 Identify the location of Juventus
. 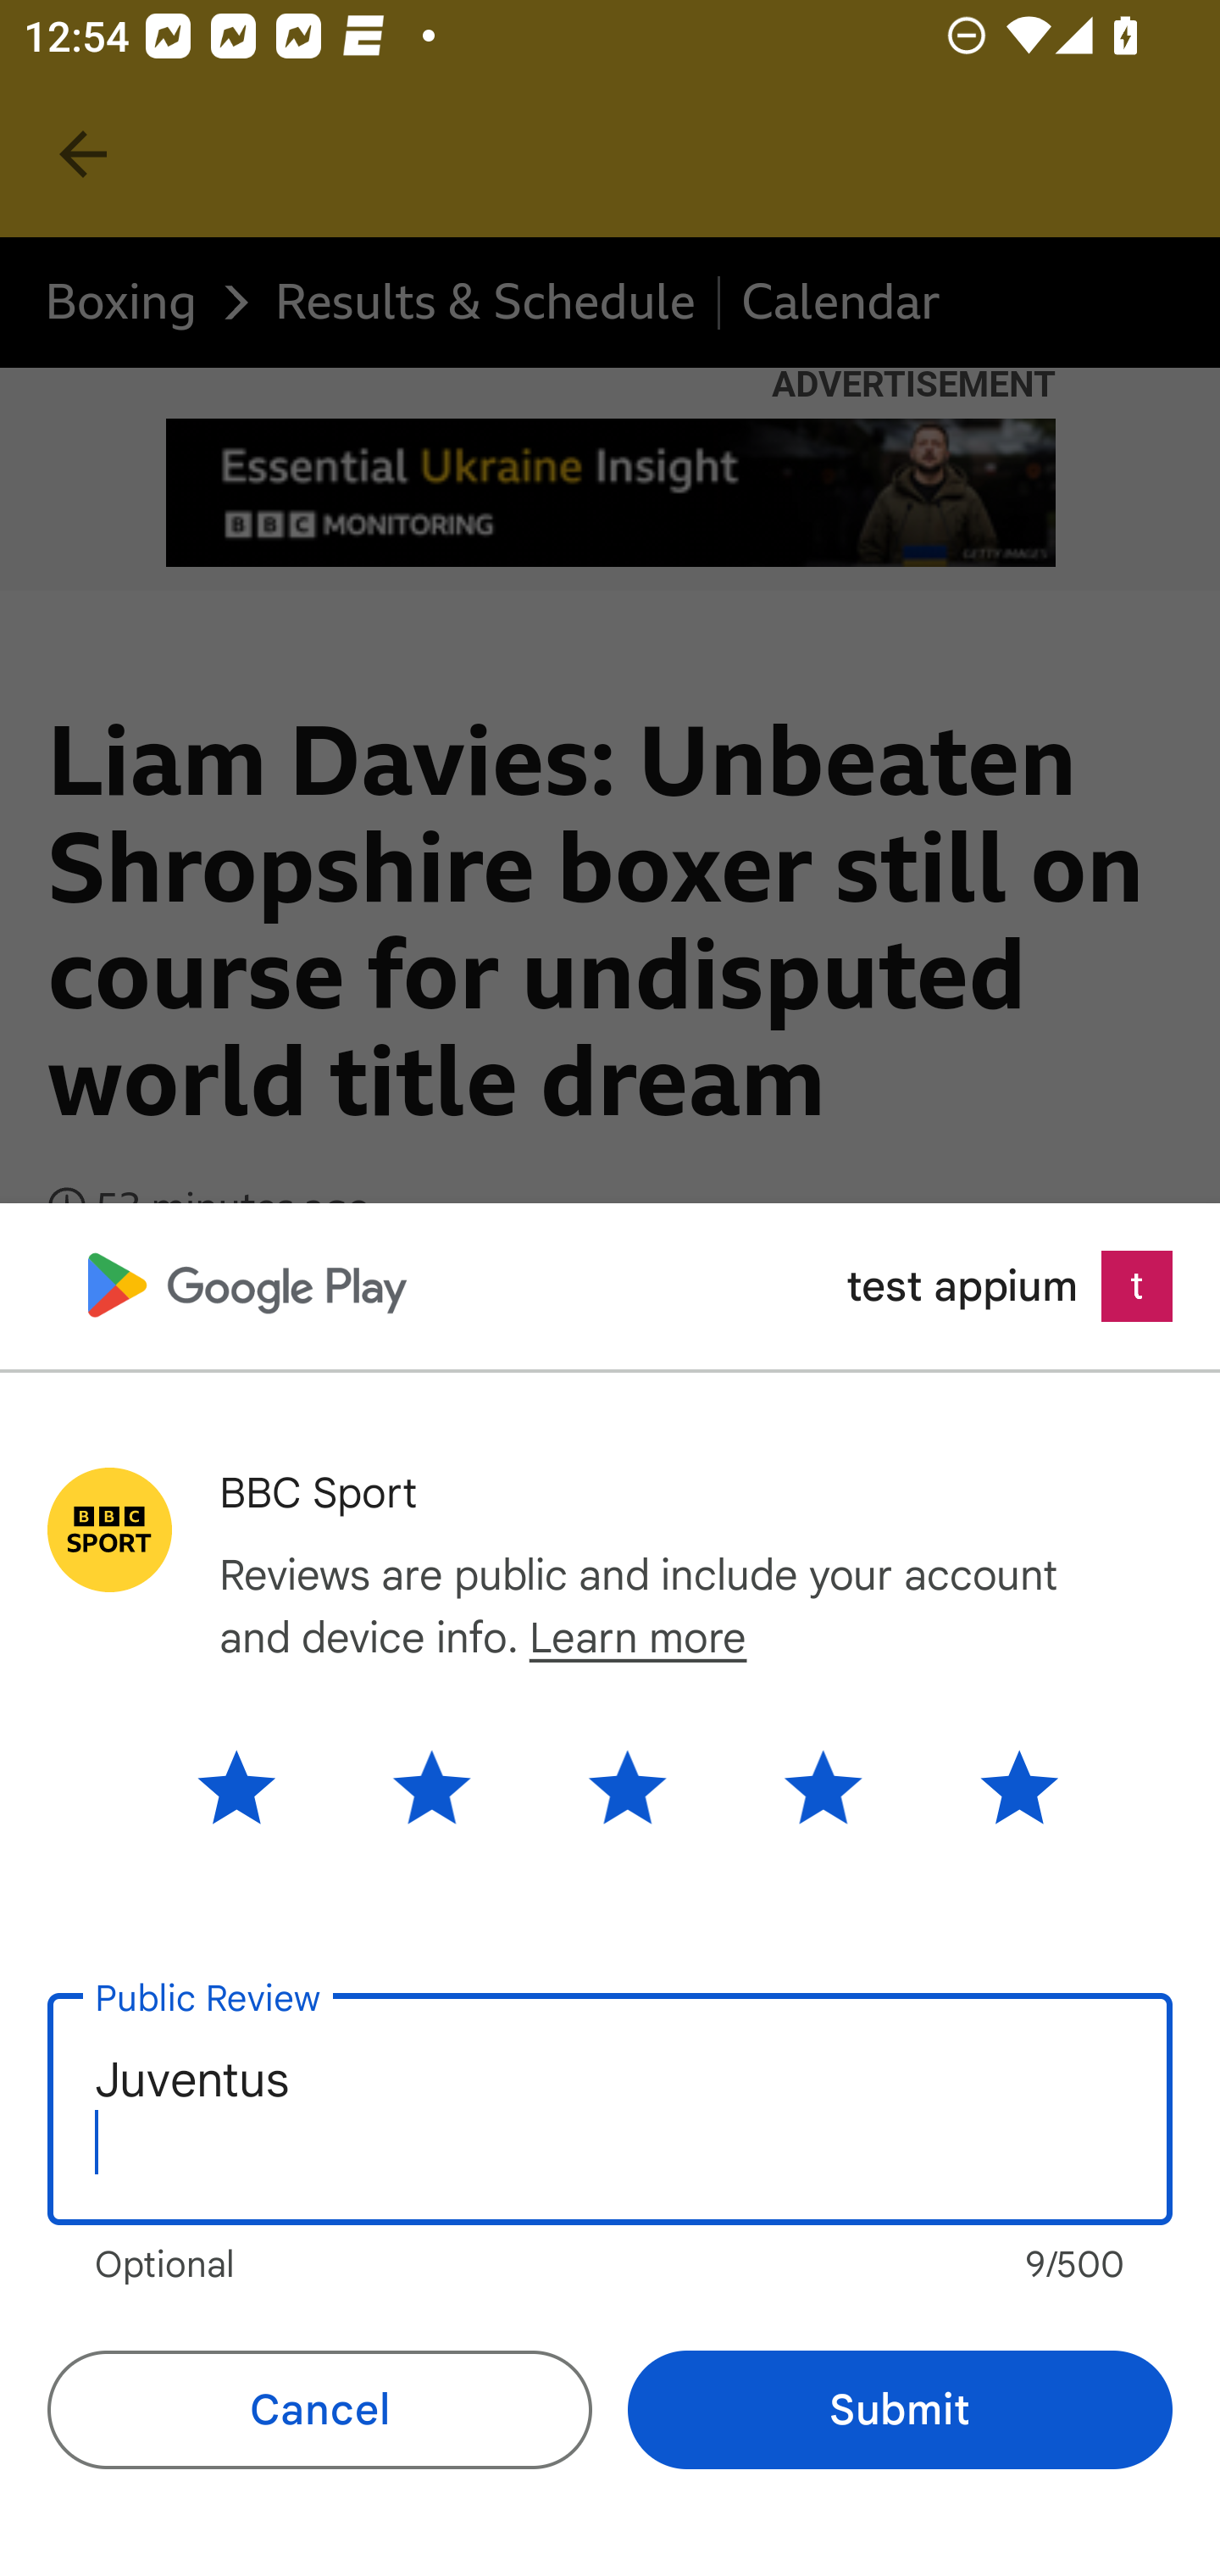
(610, 2109).